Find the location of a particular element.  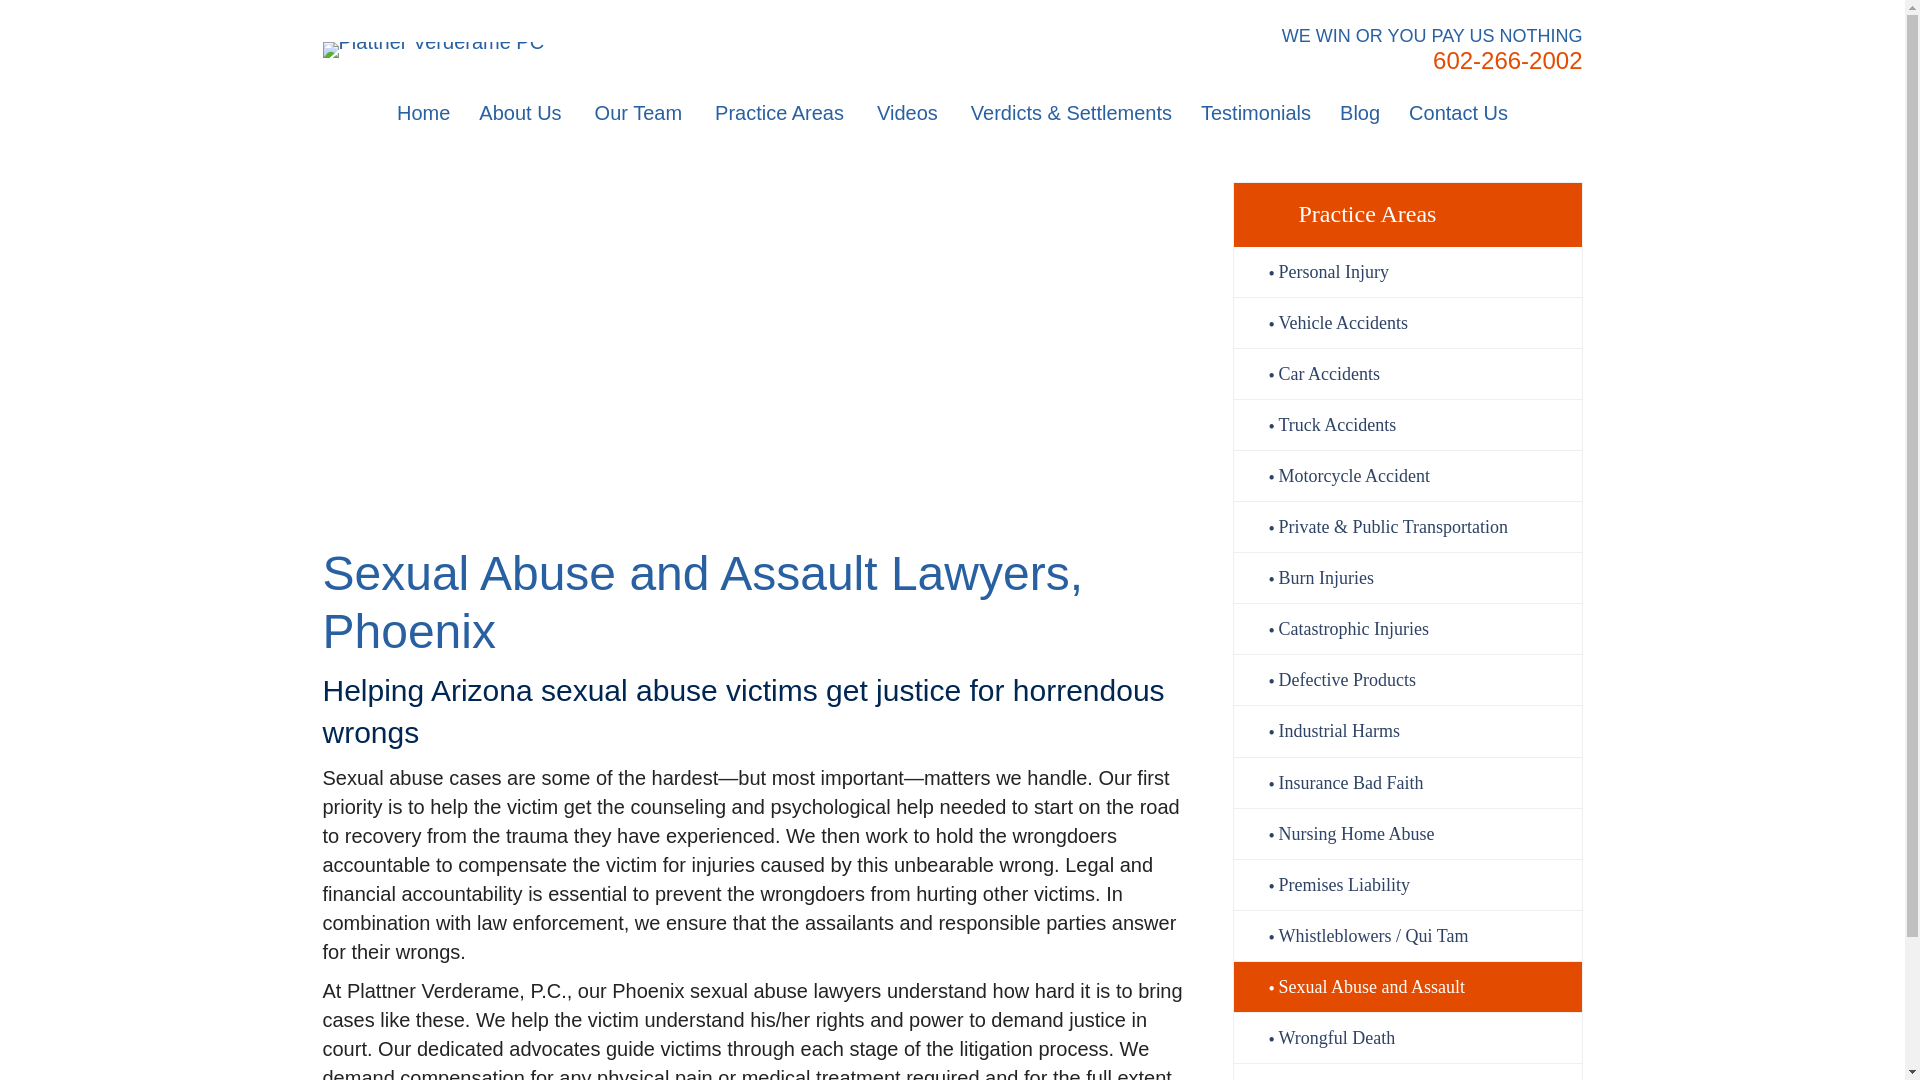

Plattner Verderame PC is located at coordinates (432, 50).